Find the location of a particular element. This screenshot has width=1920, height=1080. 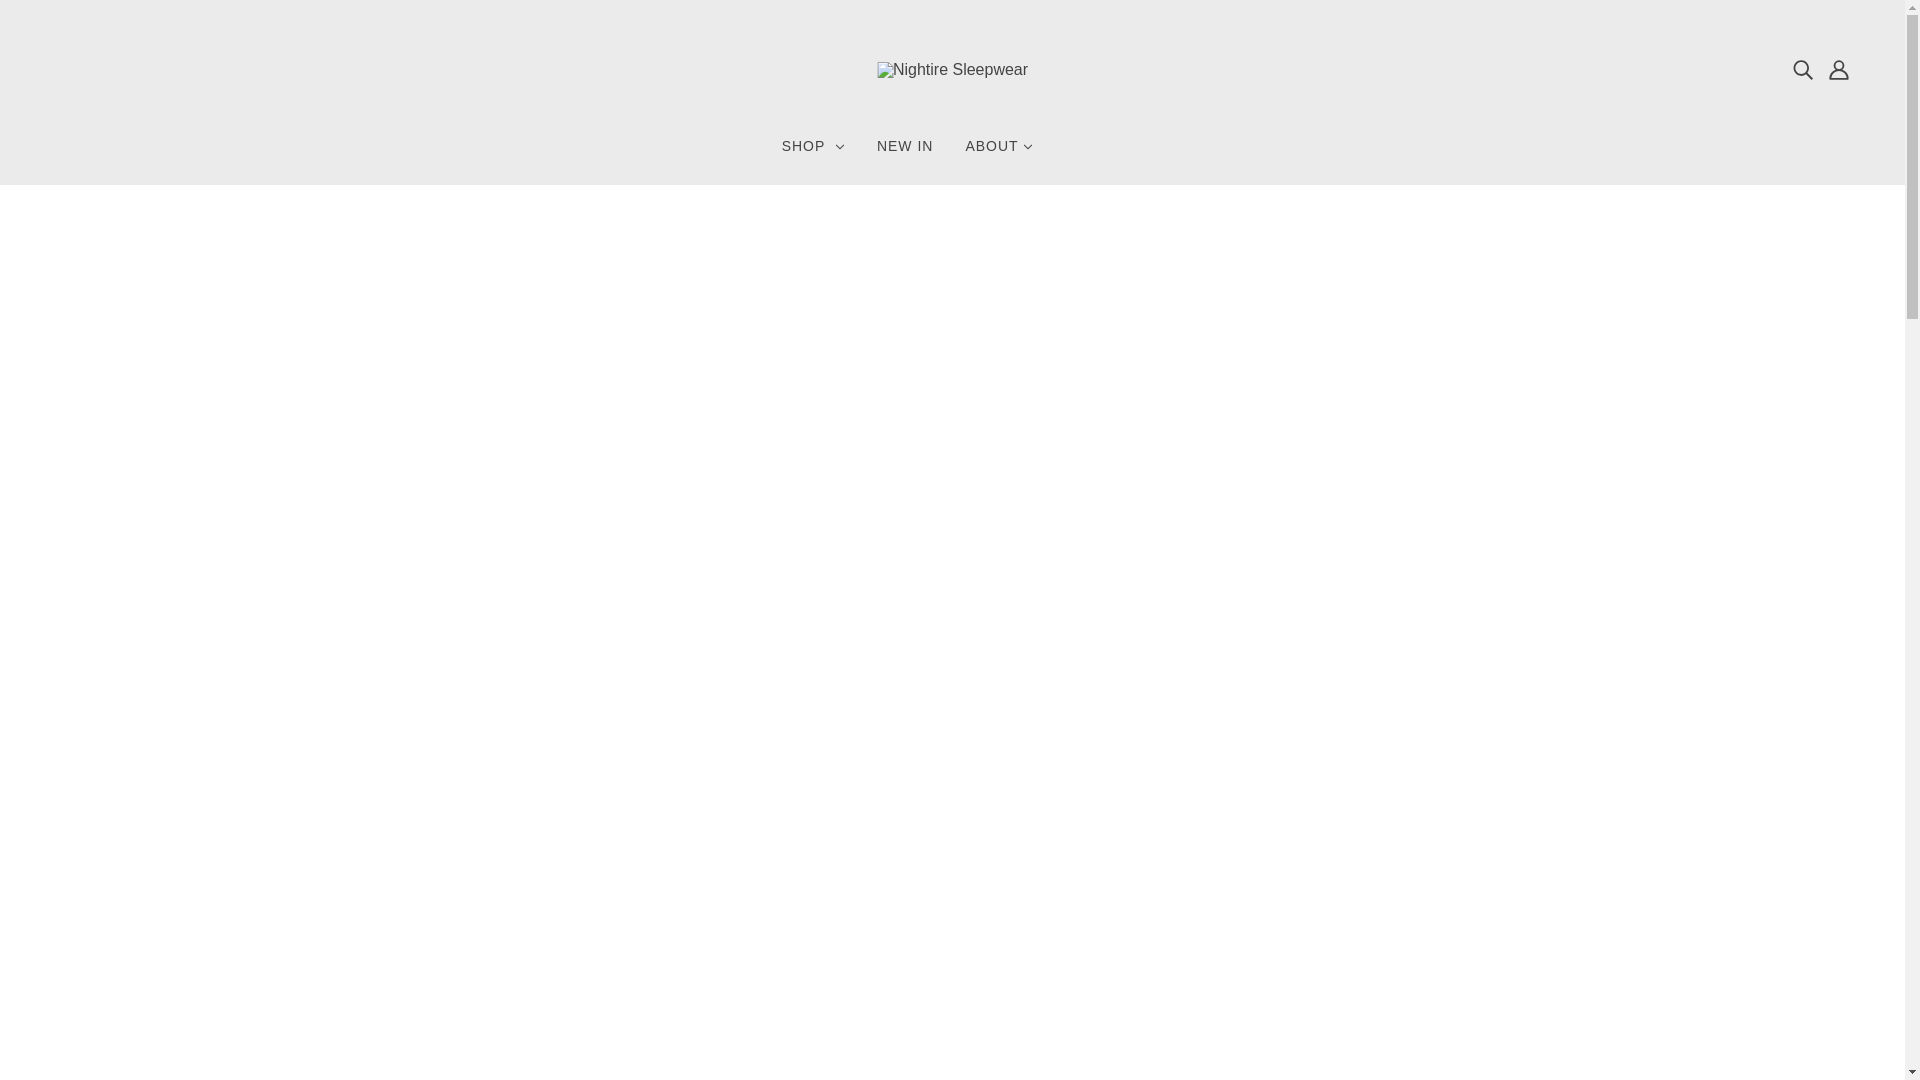

Nightire Sleepwear is located at coordinates (952, 68).